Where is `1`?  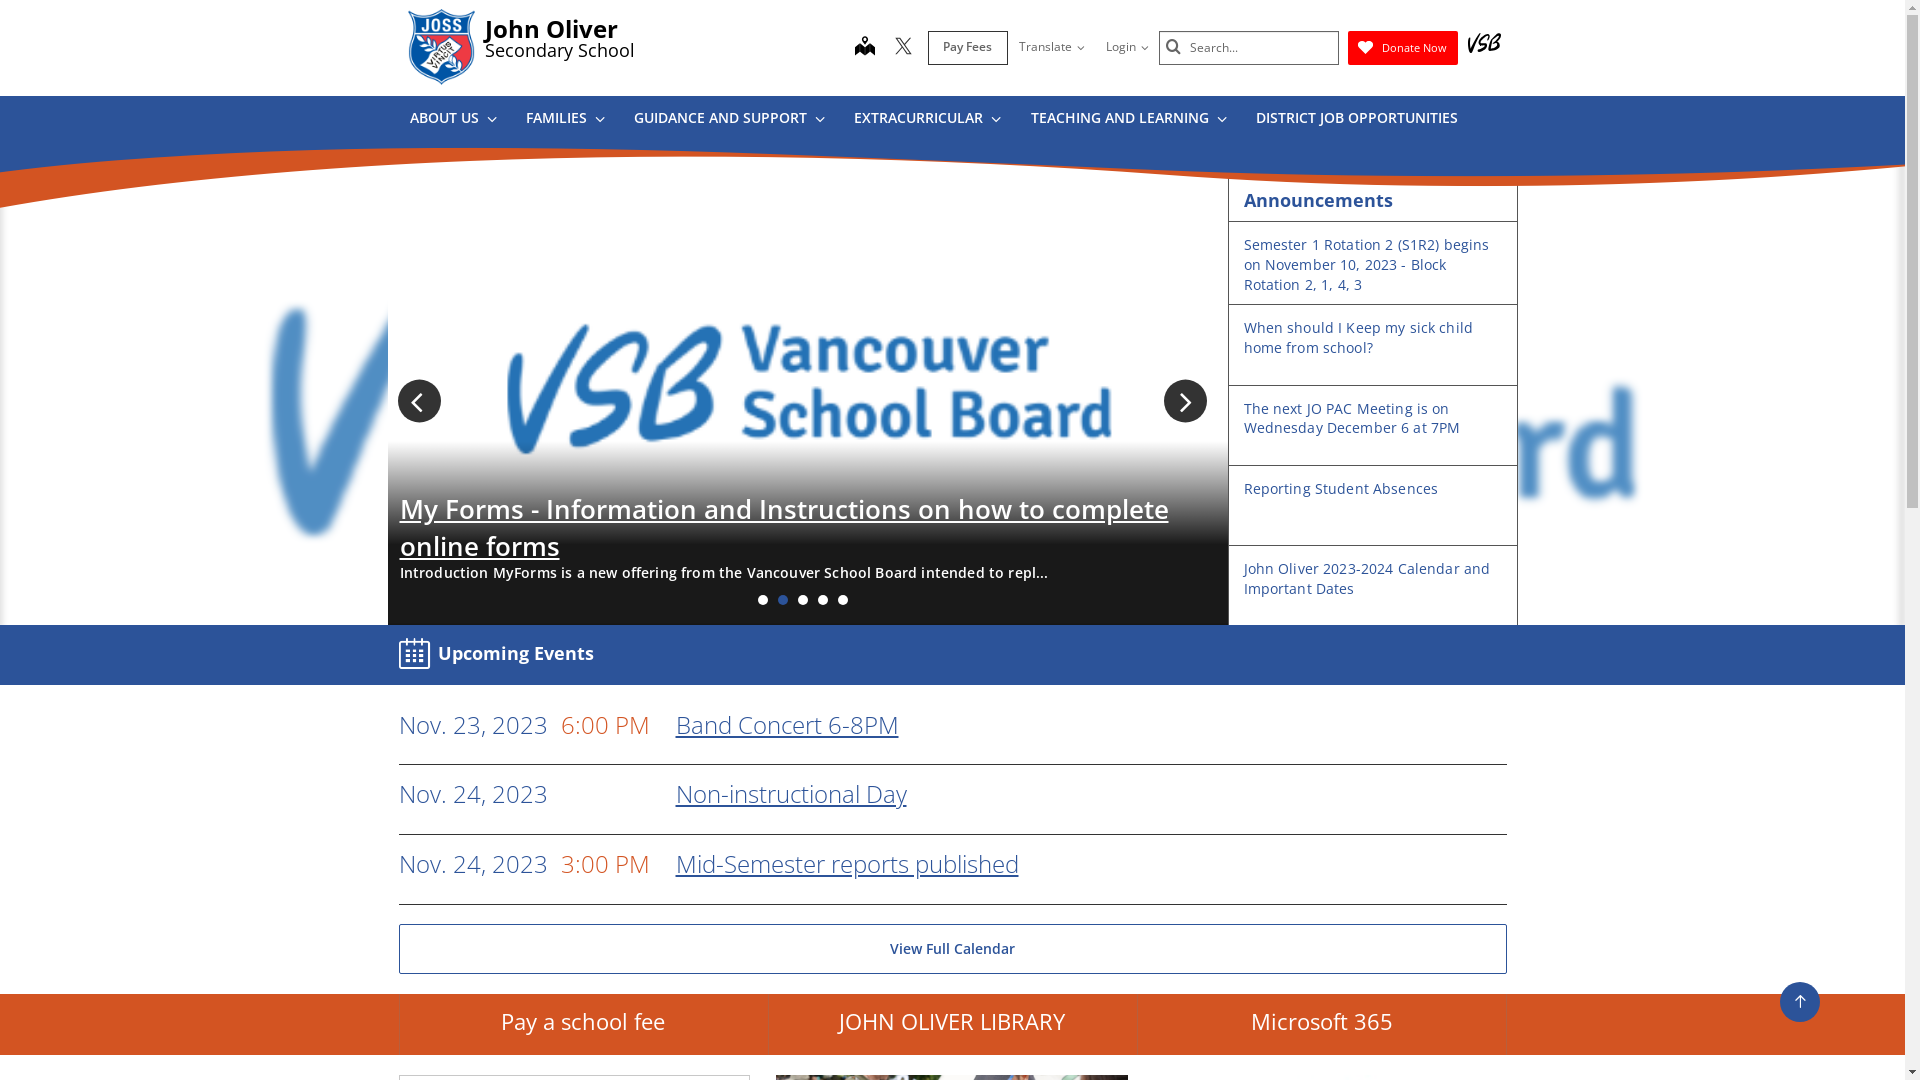 1 is located at coordinates (763, 600).